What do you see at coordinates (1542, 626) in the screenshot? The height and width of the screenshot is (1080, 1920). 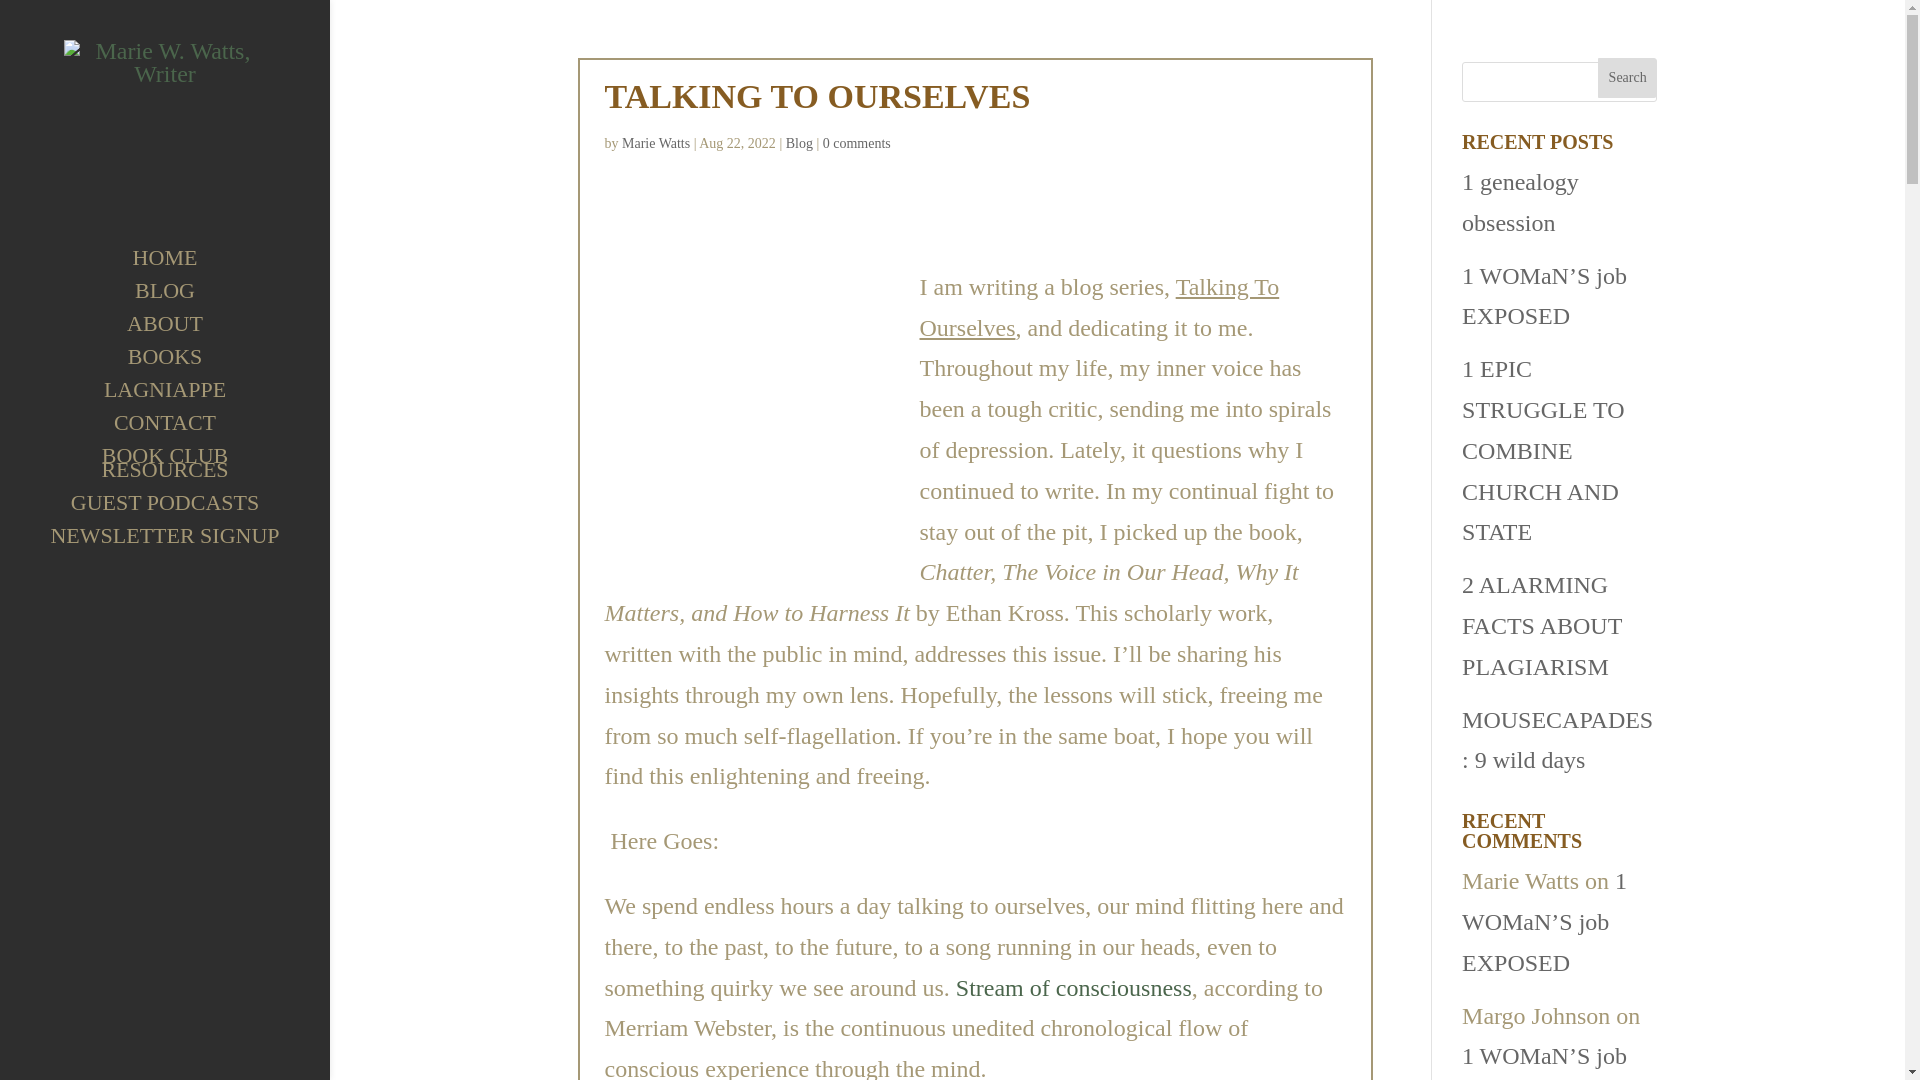 I see `2 ALARMING FACTS ABOUT PLAGIARISM` at bounding box center [1542, 626].